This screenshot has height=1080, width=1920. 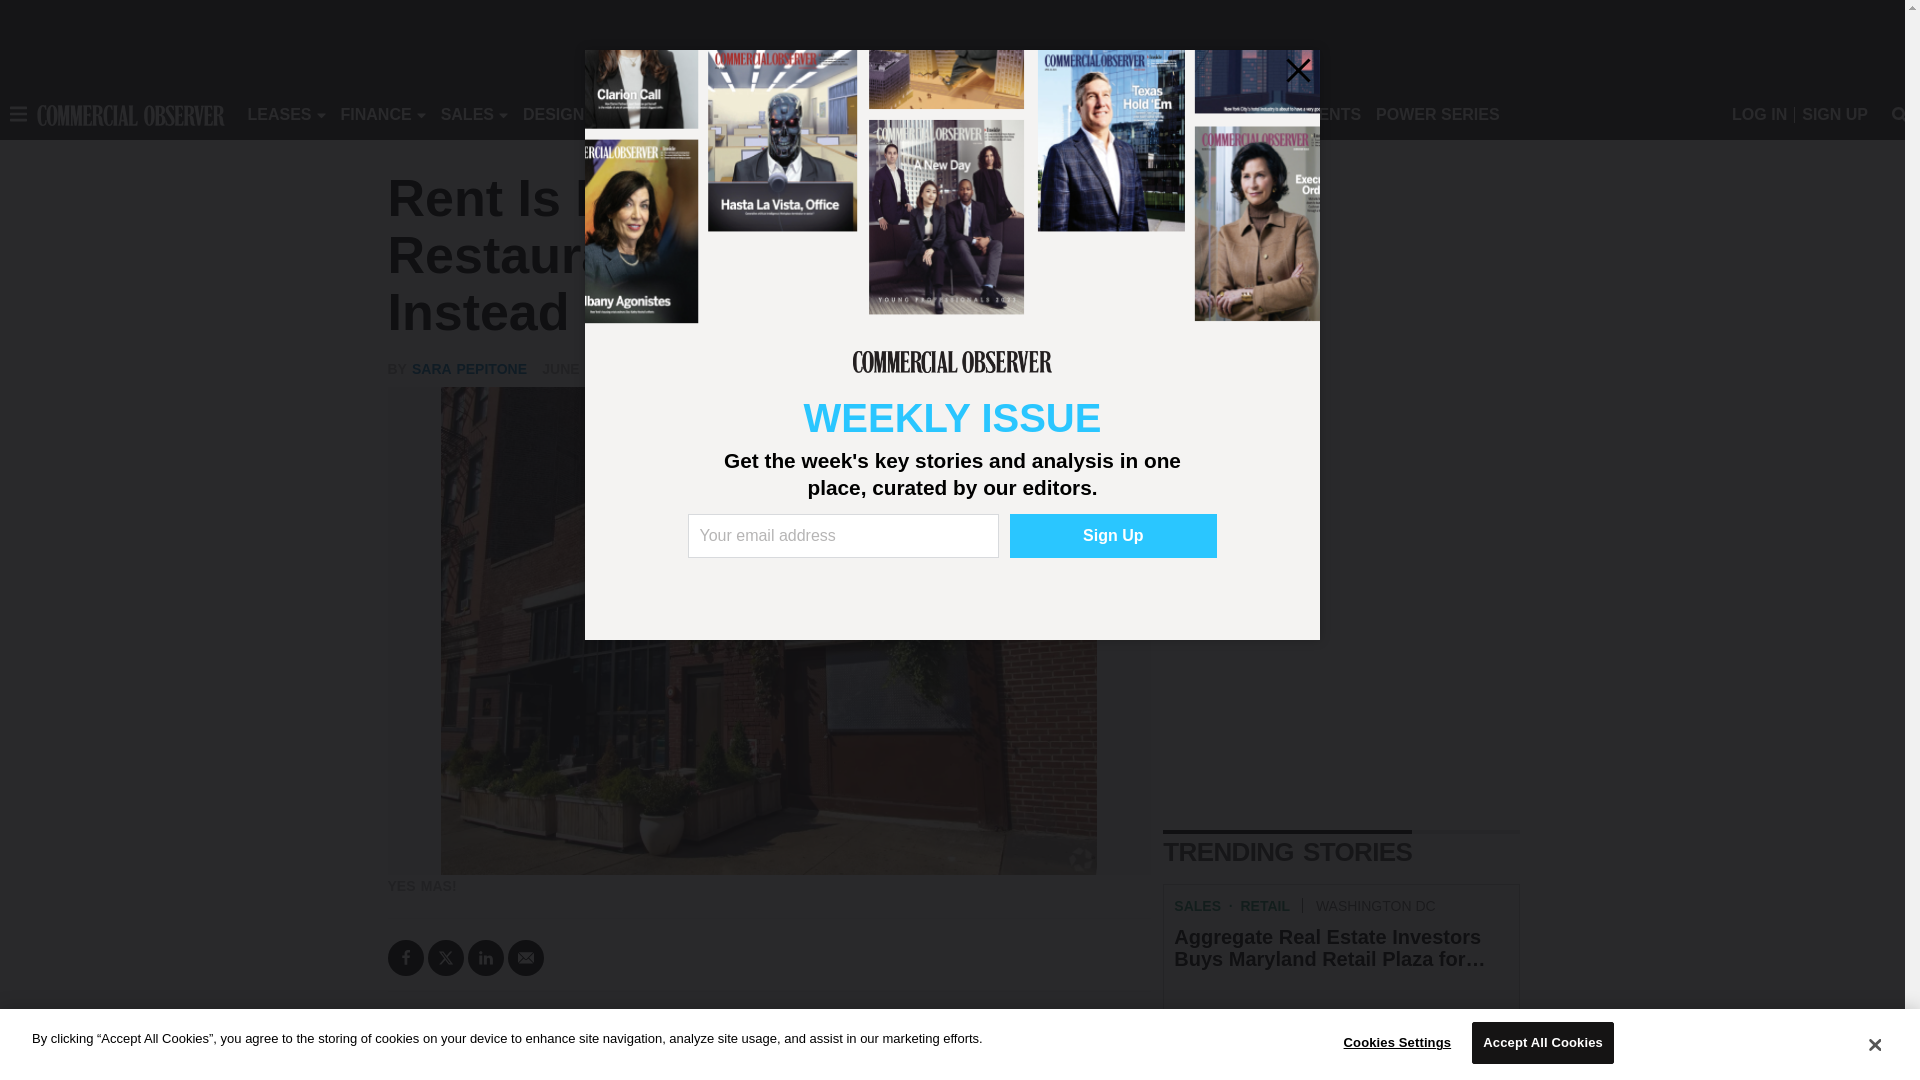 What do you see at coordinates (406, 958) in the screenshot?
I see `Share on Facebook` at bounding box center [406, 958].